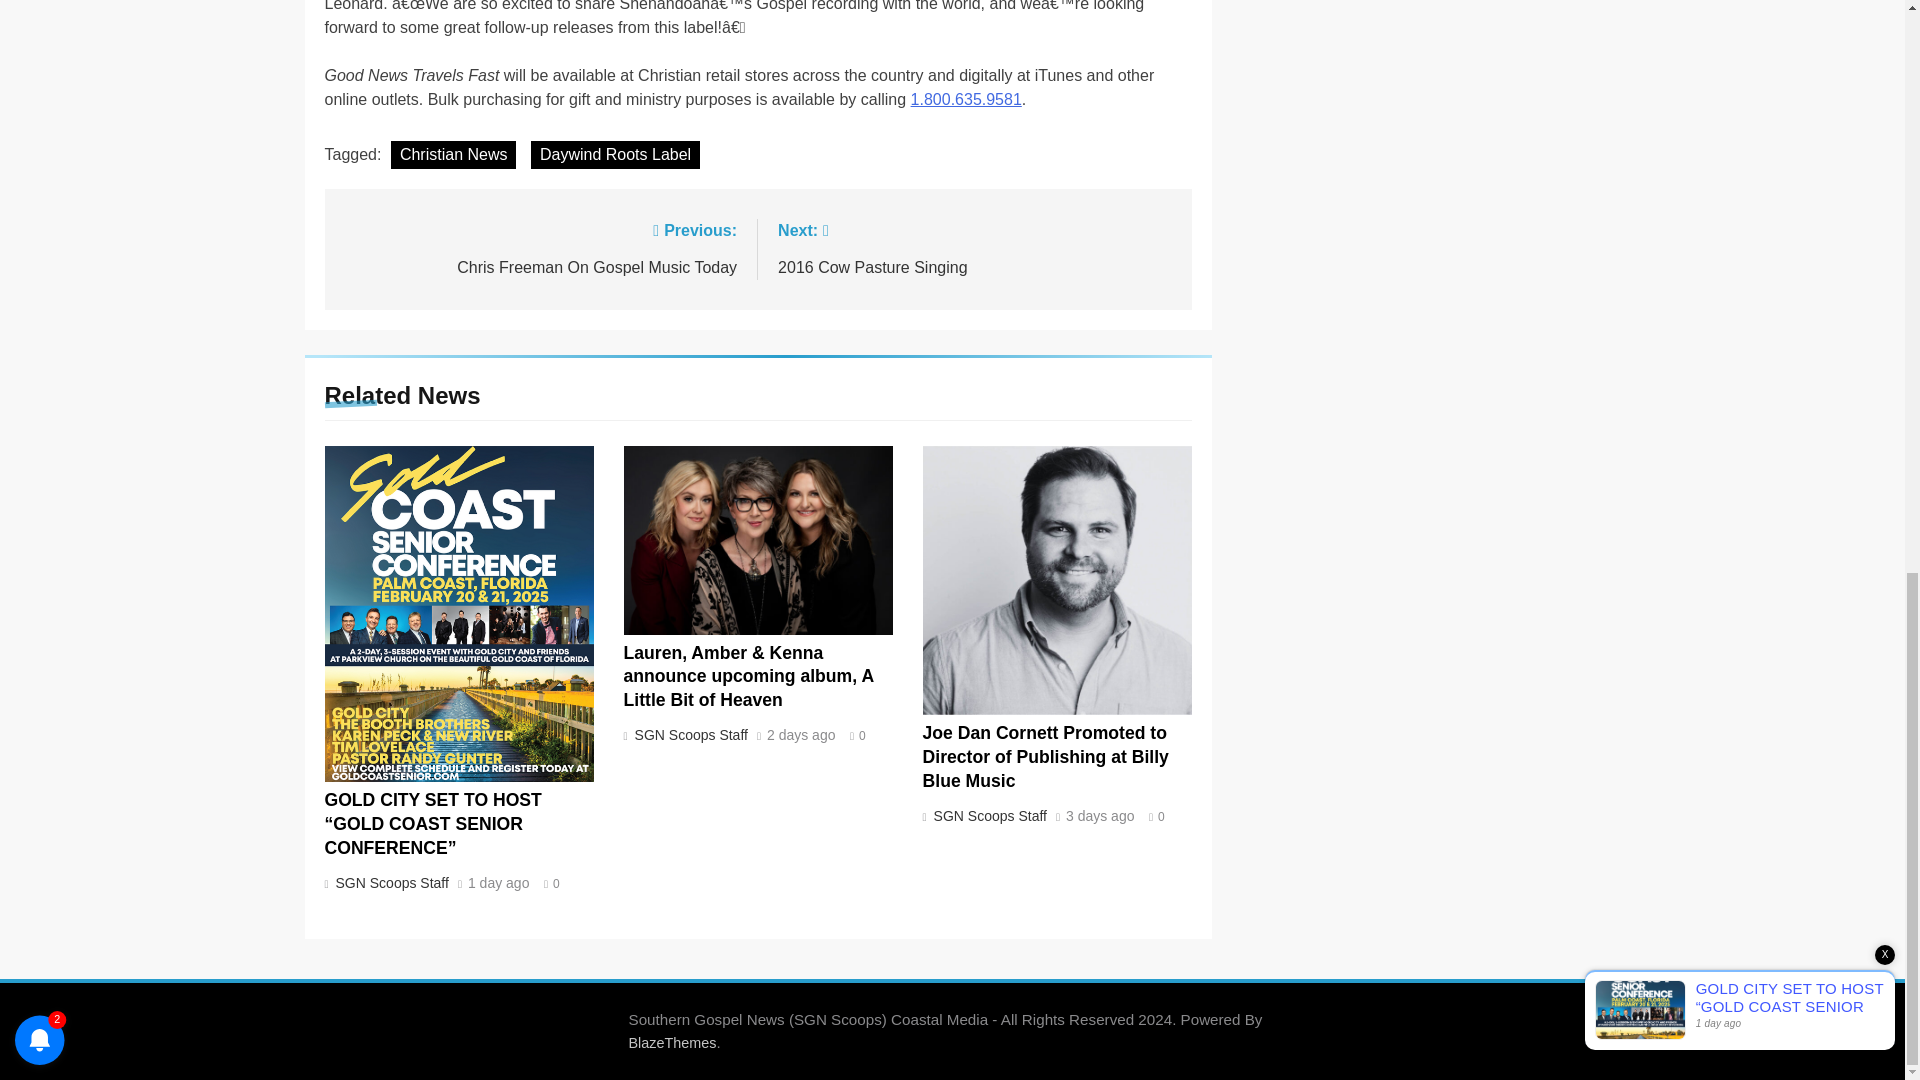 This screenshot has height=1080, width=1920. I want to click on SGN Scoops Staff, so click(540, 248).